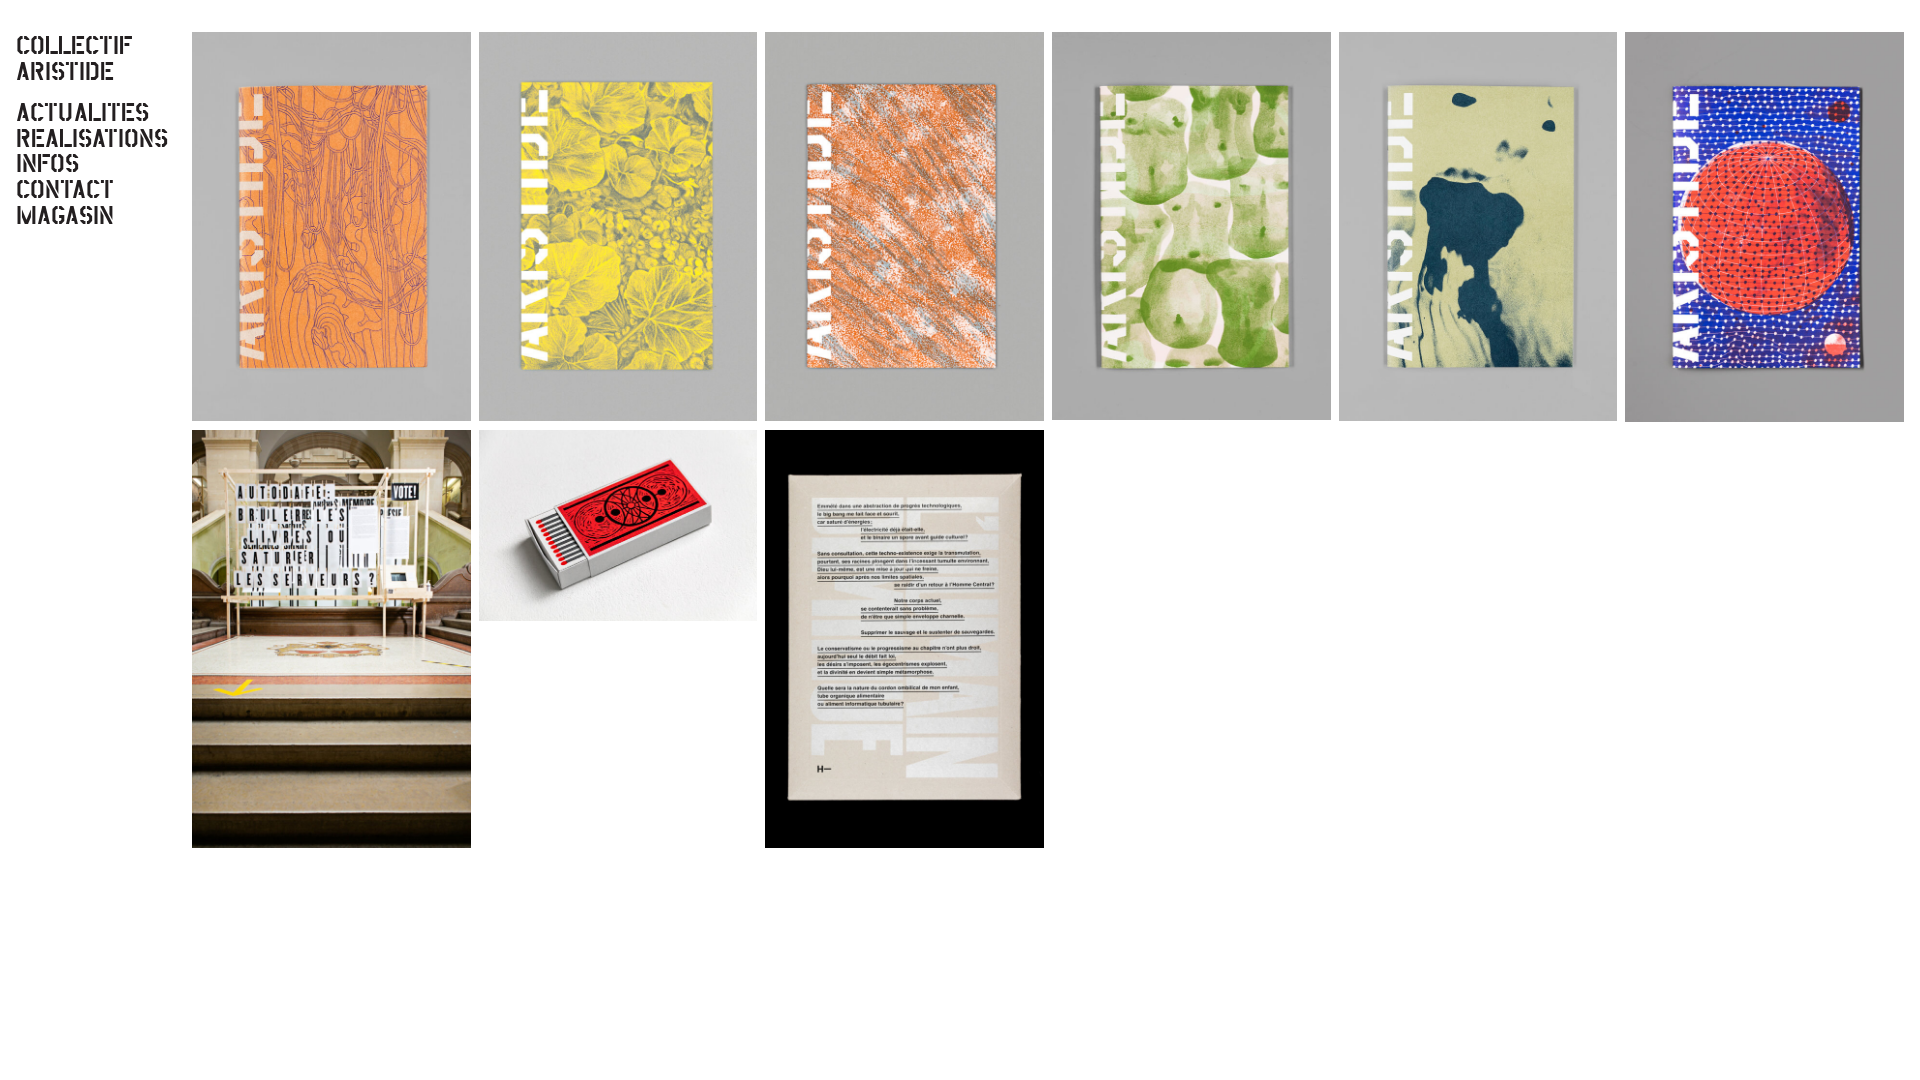 The width and height of the screenshot is (1920, 1080). What do you see at coordinates (96, 215) in the screenshot?
I see `MAGASIN` at bounding box center [96, 215].